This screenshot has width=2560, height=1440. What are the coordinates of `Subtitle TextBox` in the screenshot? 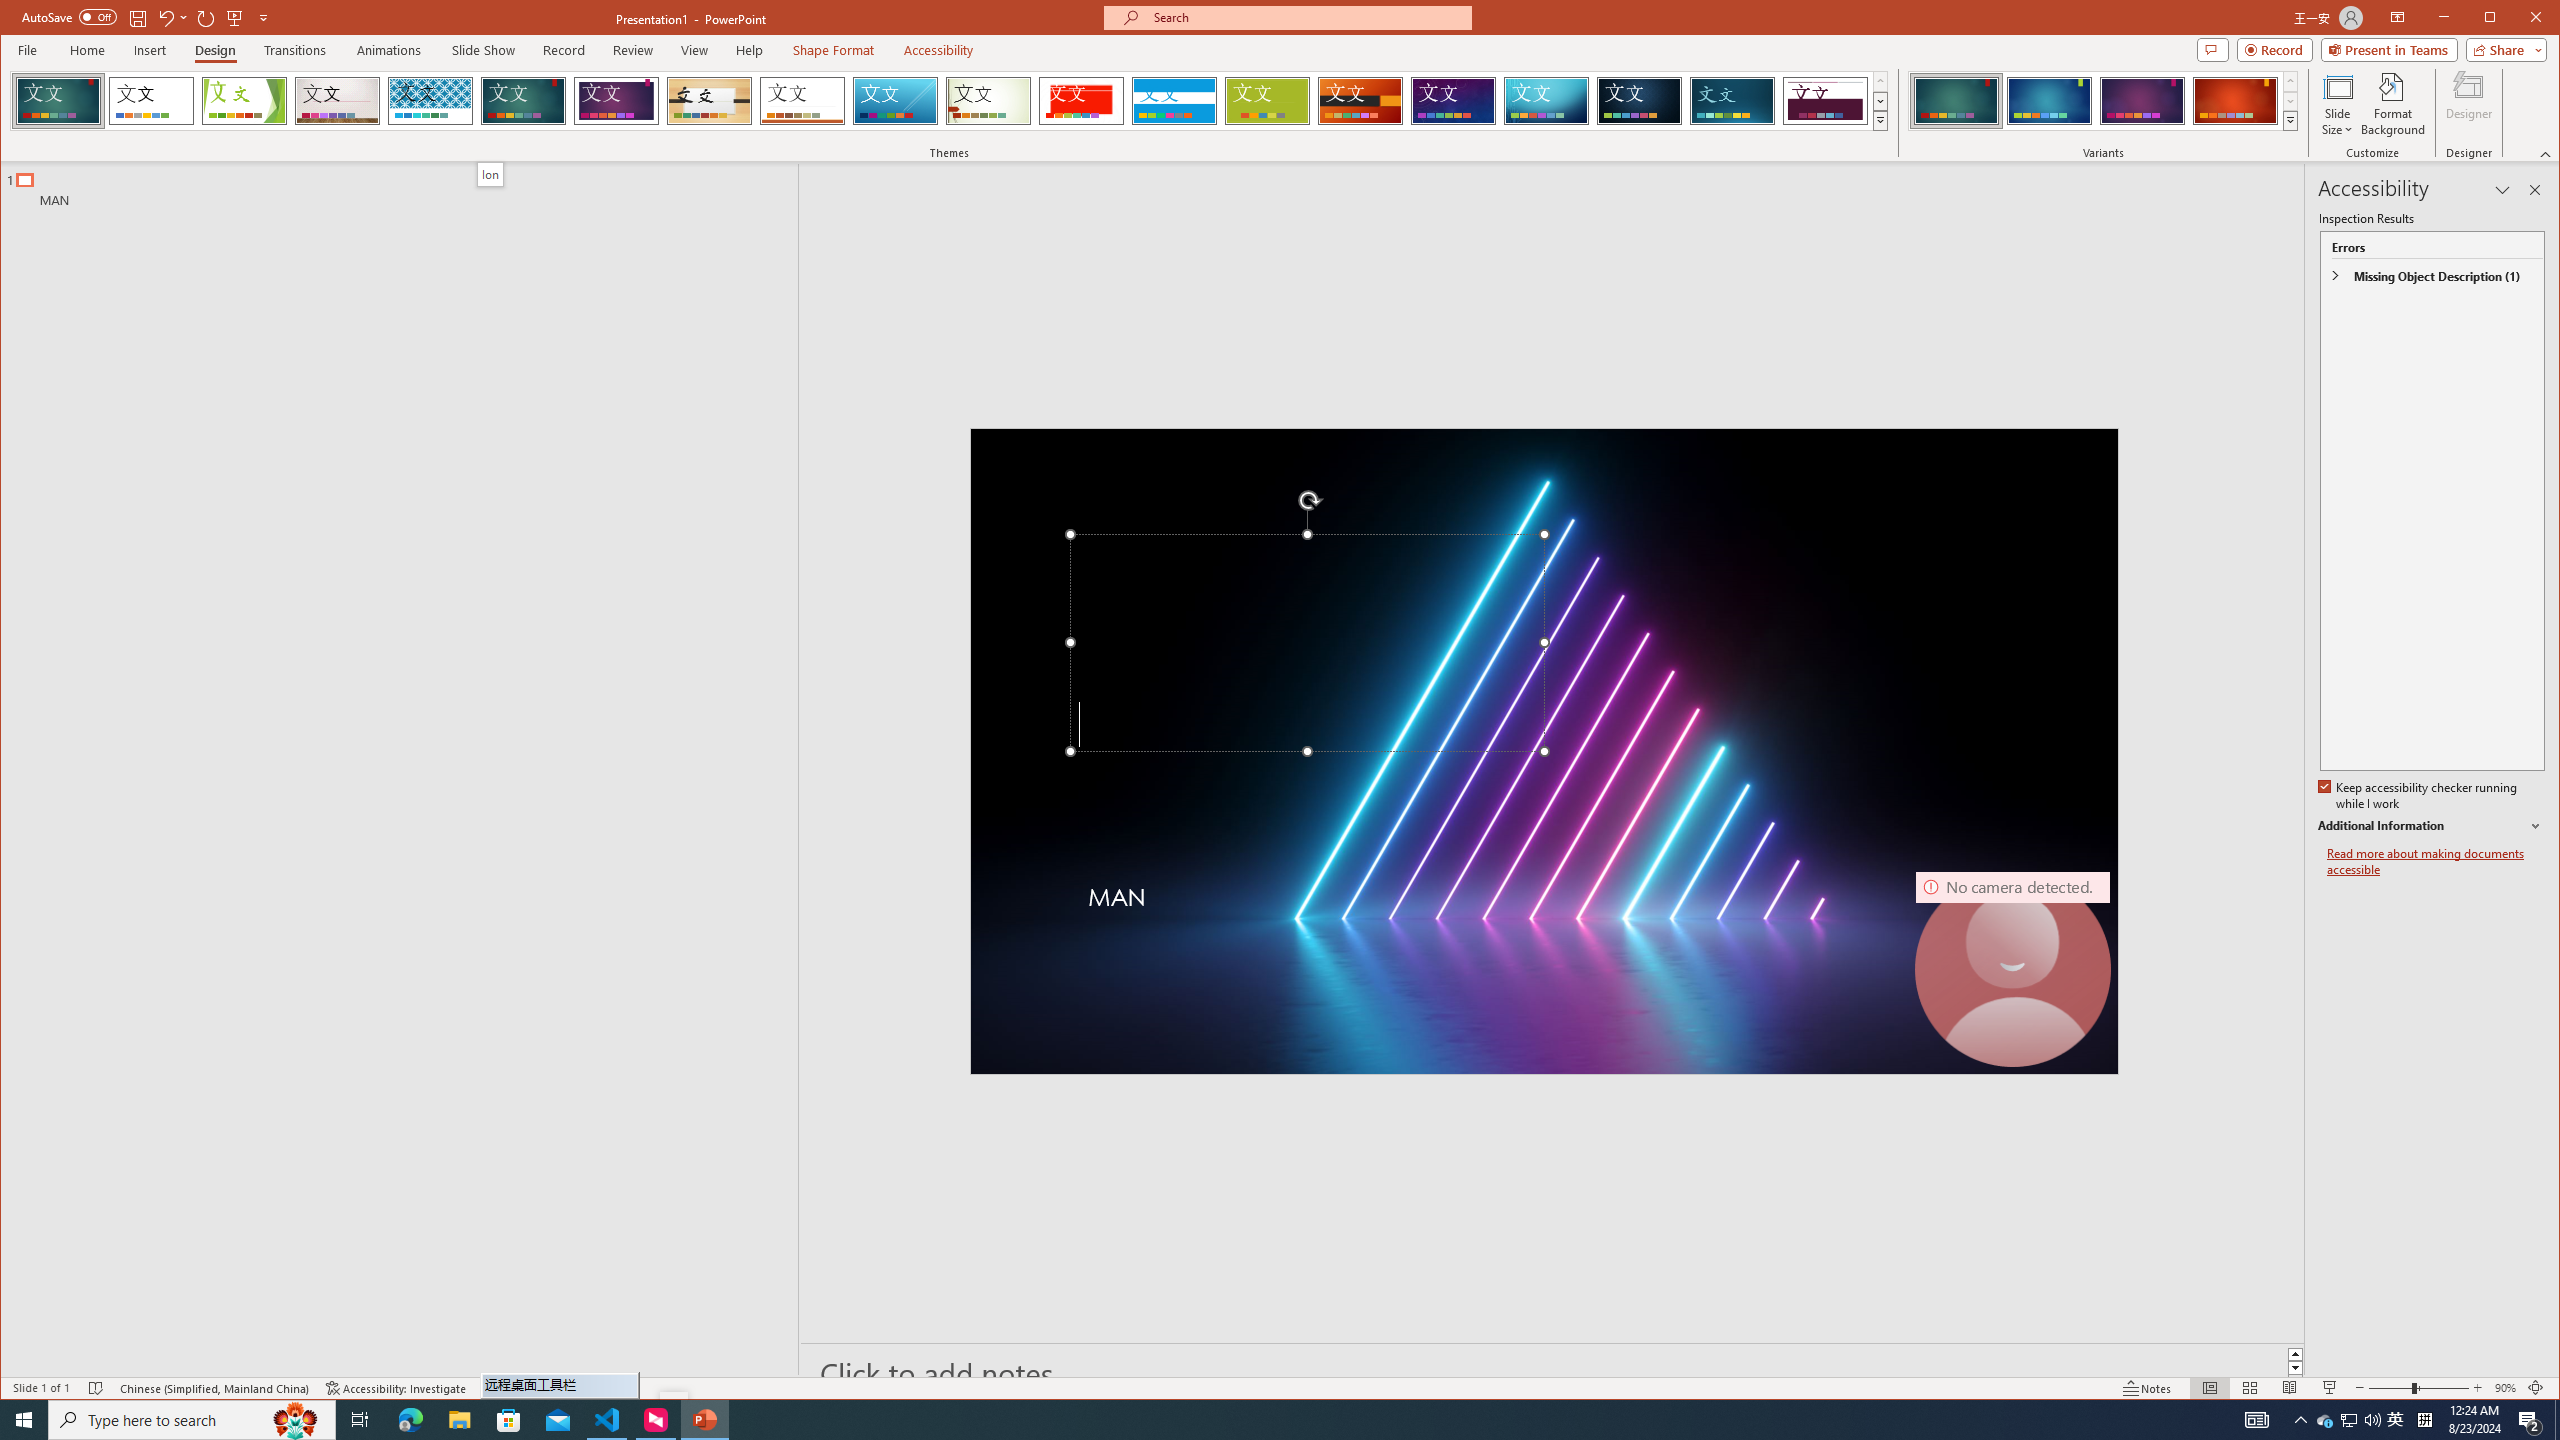 It's located at (1494, 918).